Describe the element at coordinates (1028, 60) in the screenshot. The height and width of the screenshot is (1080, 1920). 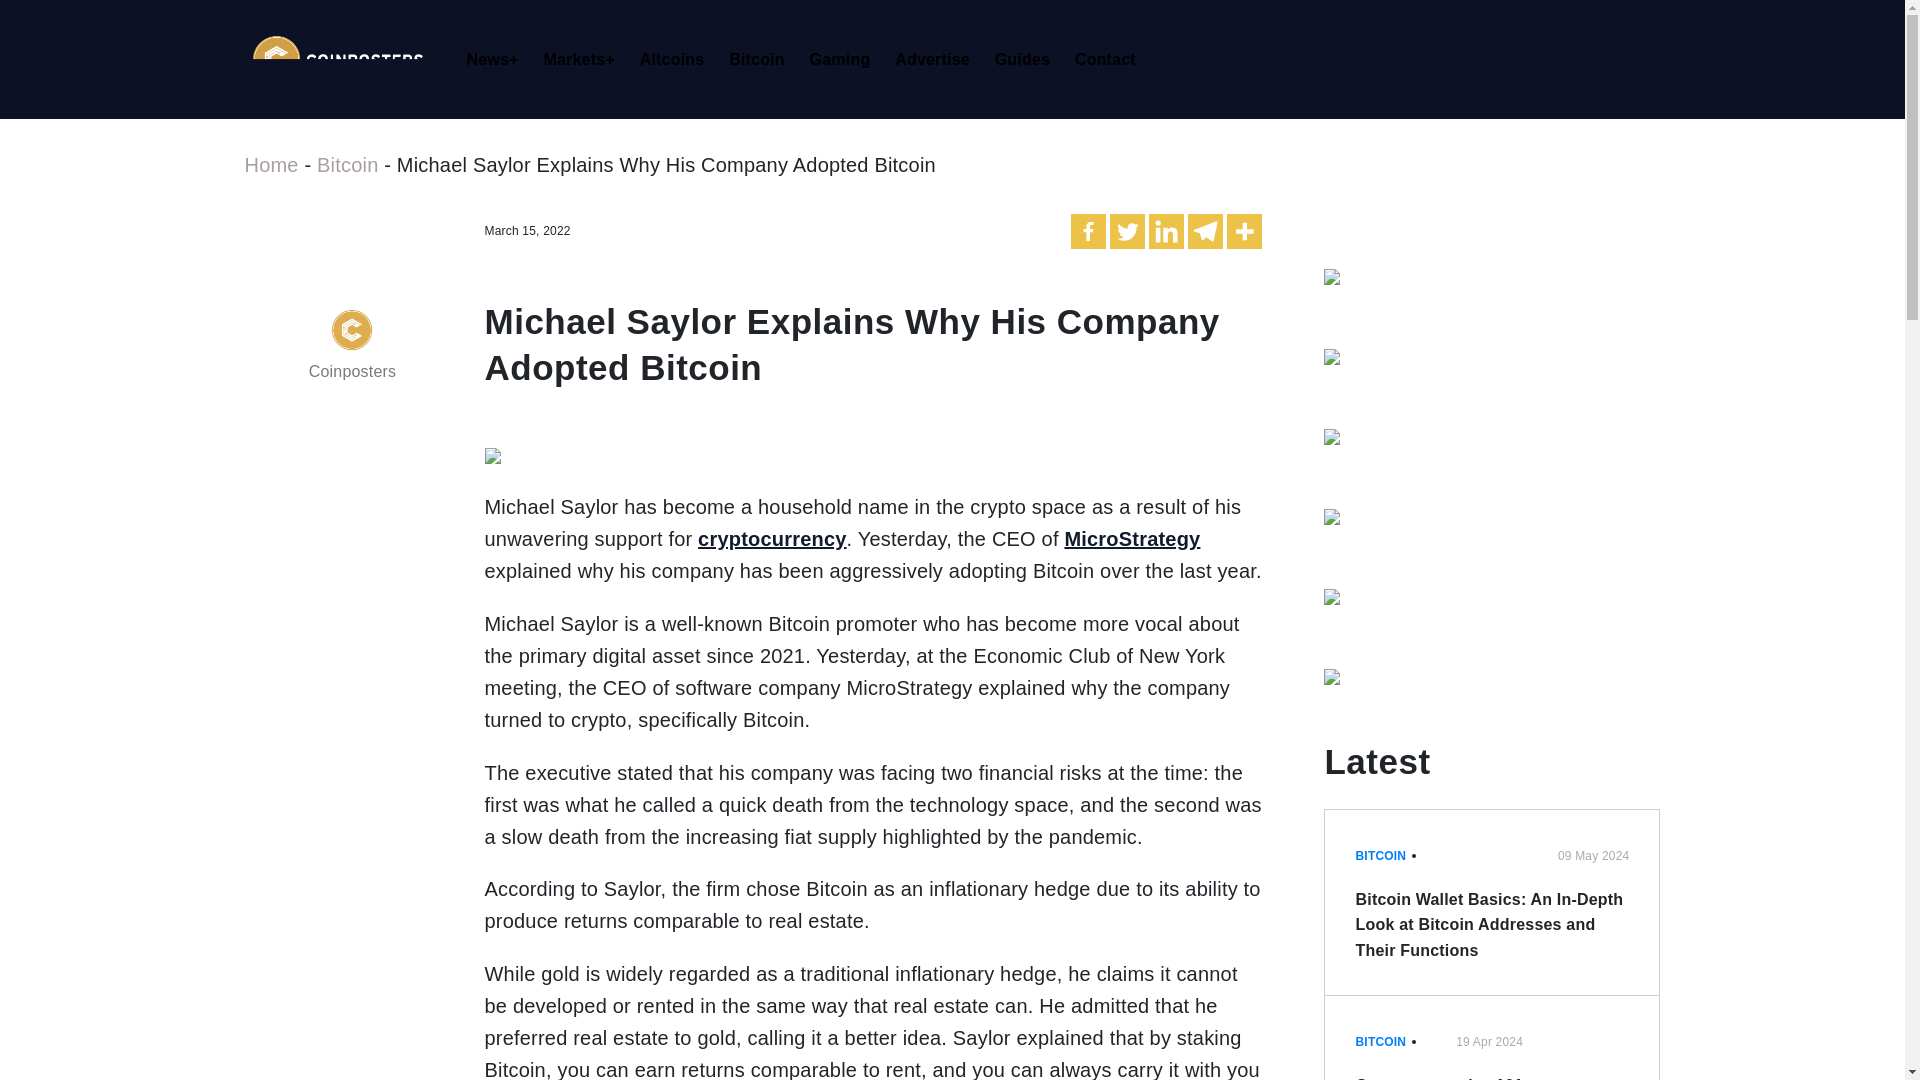
I see `Guides` at that location.